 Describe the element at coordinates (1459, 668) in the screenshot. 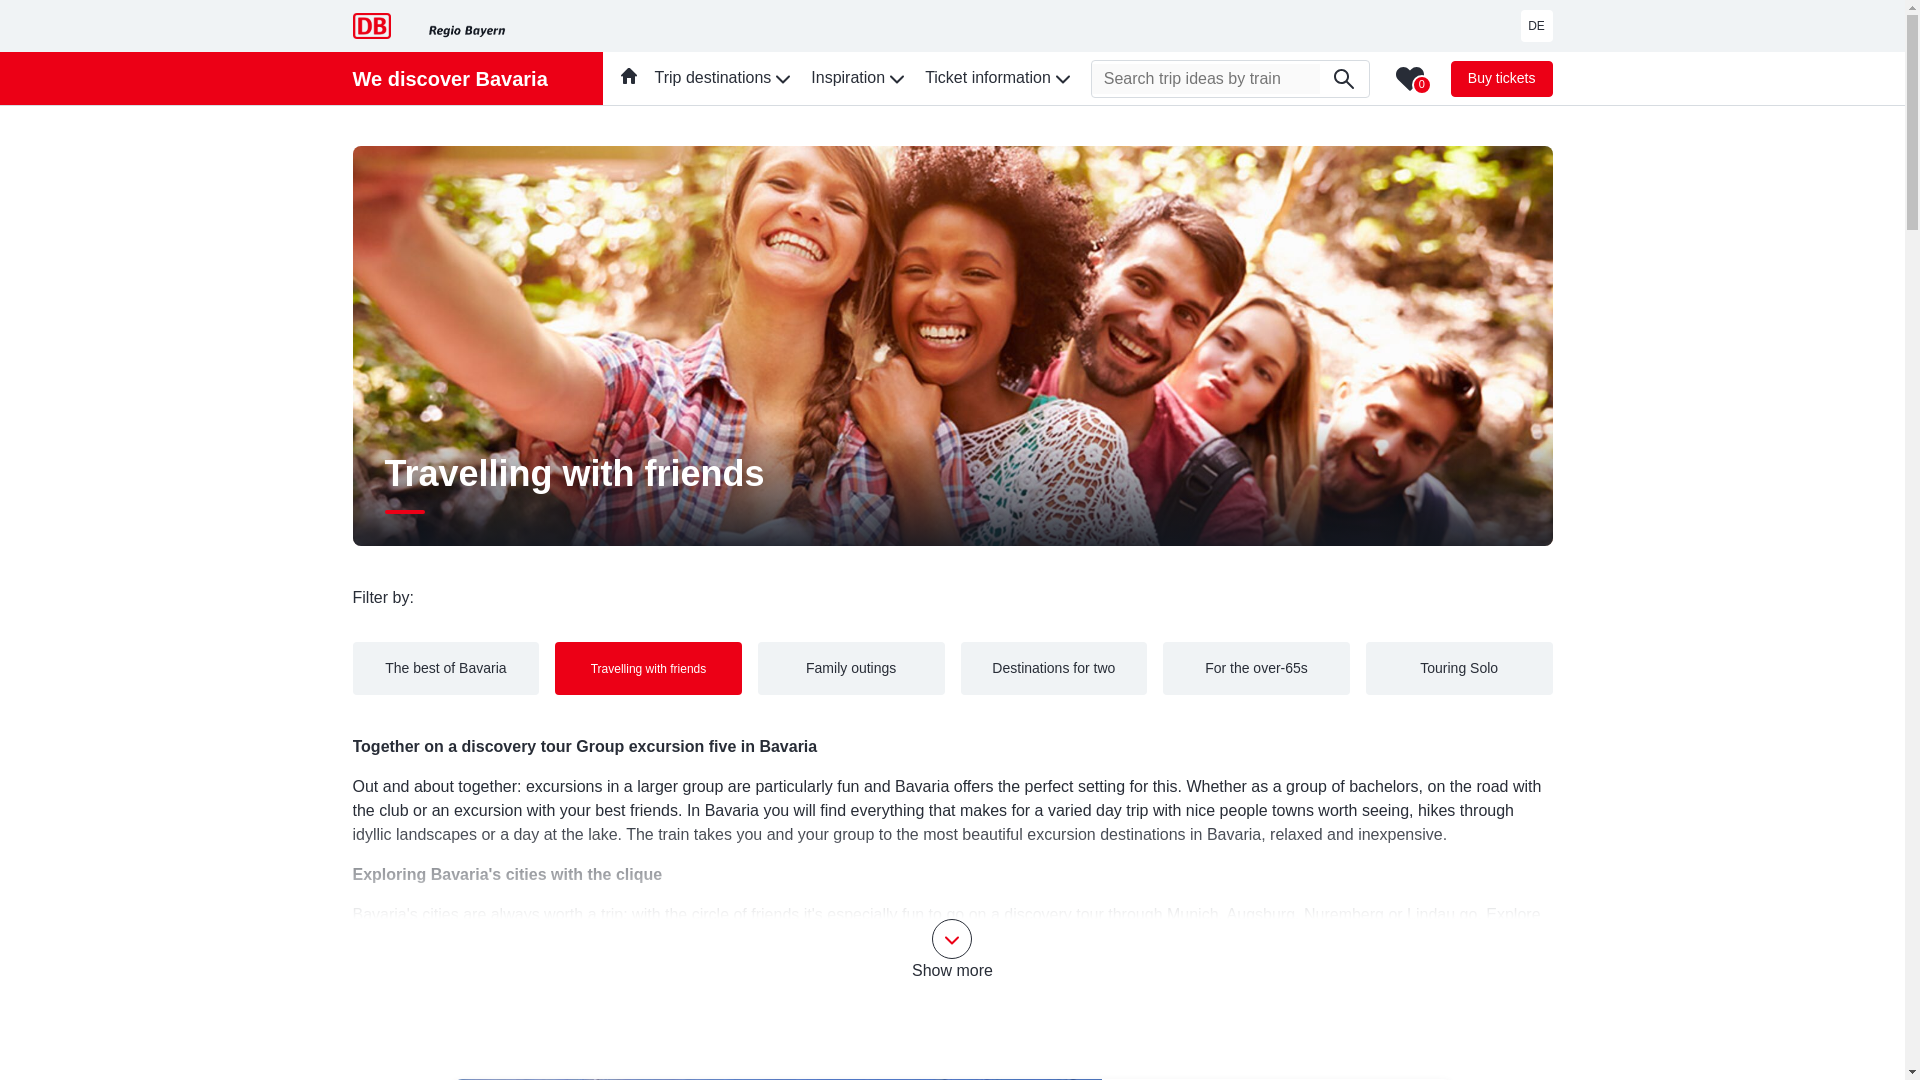

I see `Touring Solo` at that location.